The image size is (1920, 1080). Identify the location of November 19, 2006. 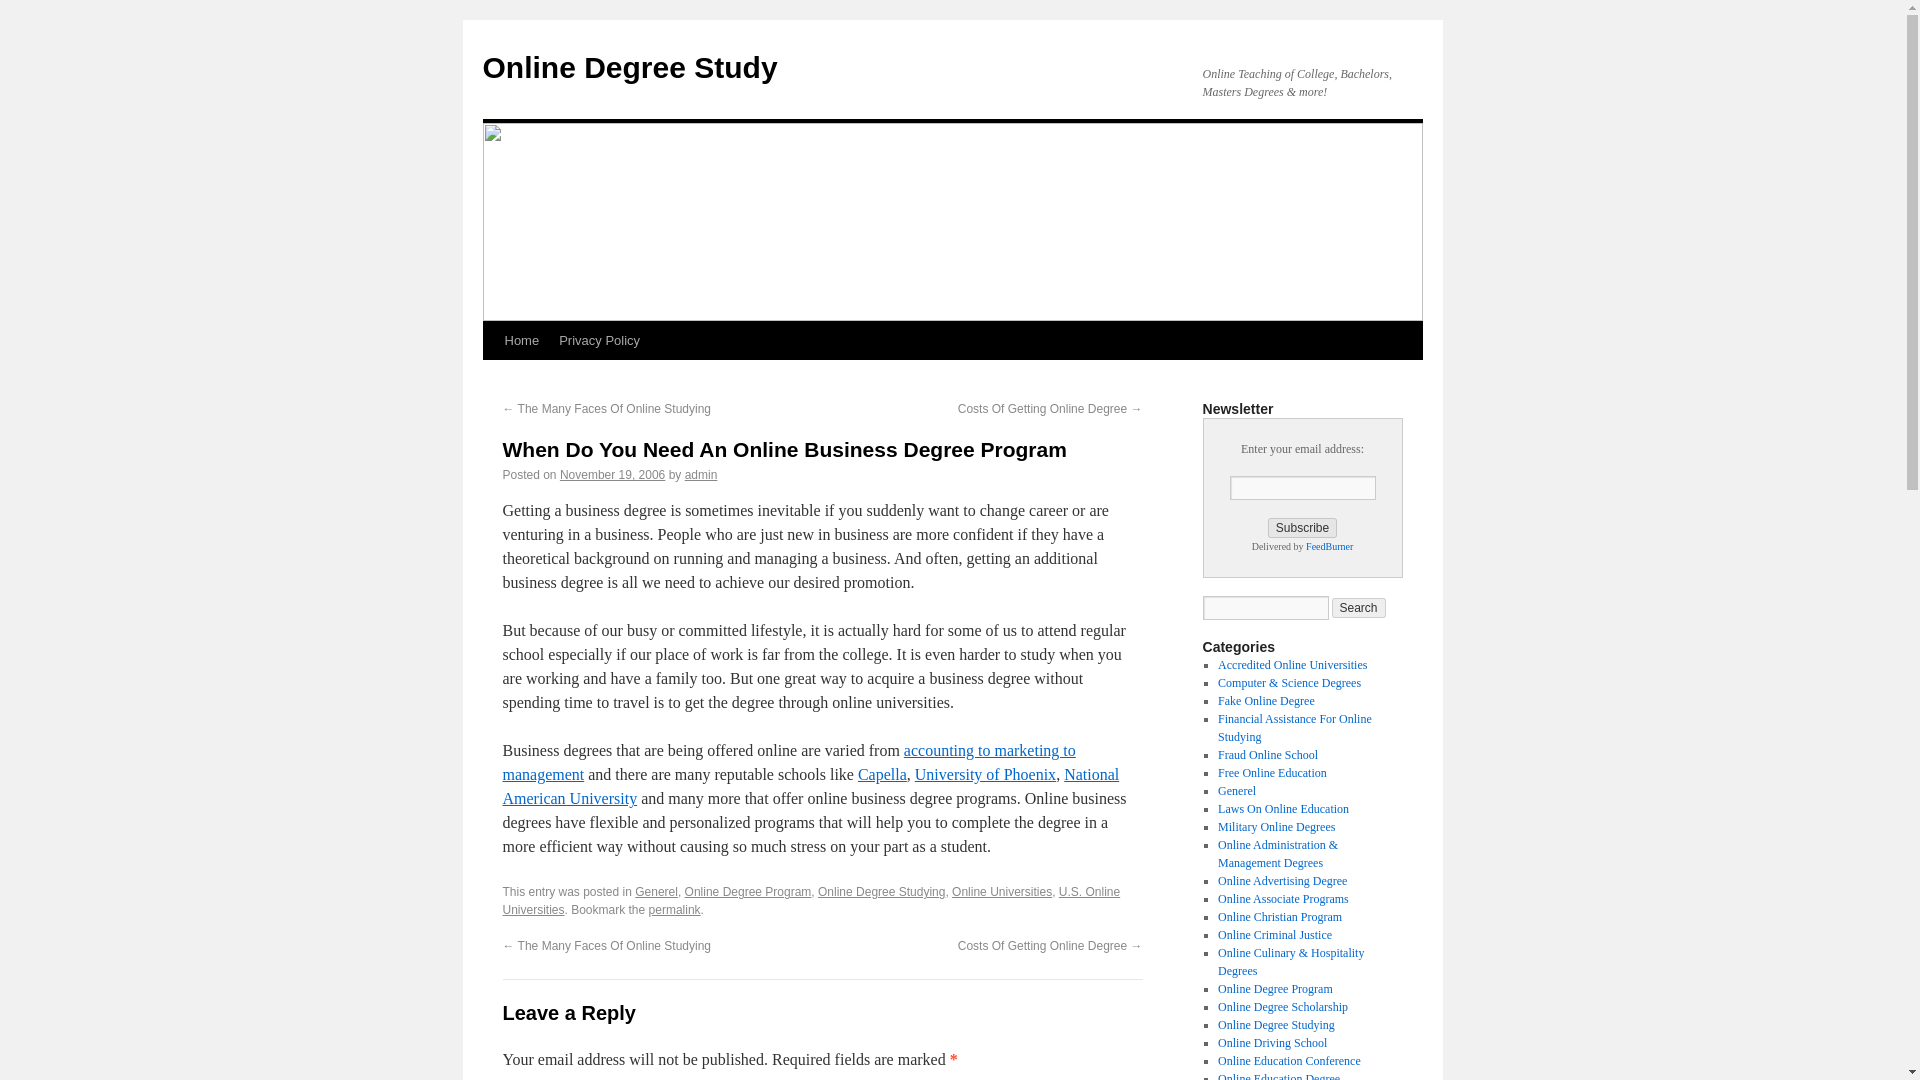
(612, 474).